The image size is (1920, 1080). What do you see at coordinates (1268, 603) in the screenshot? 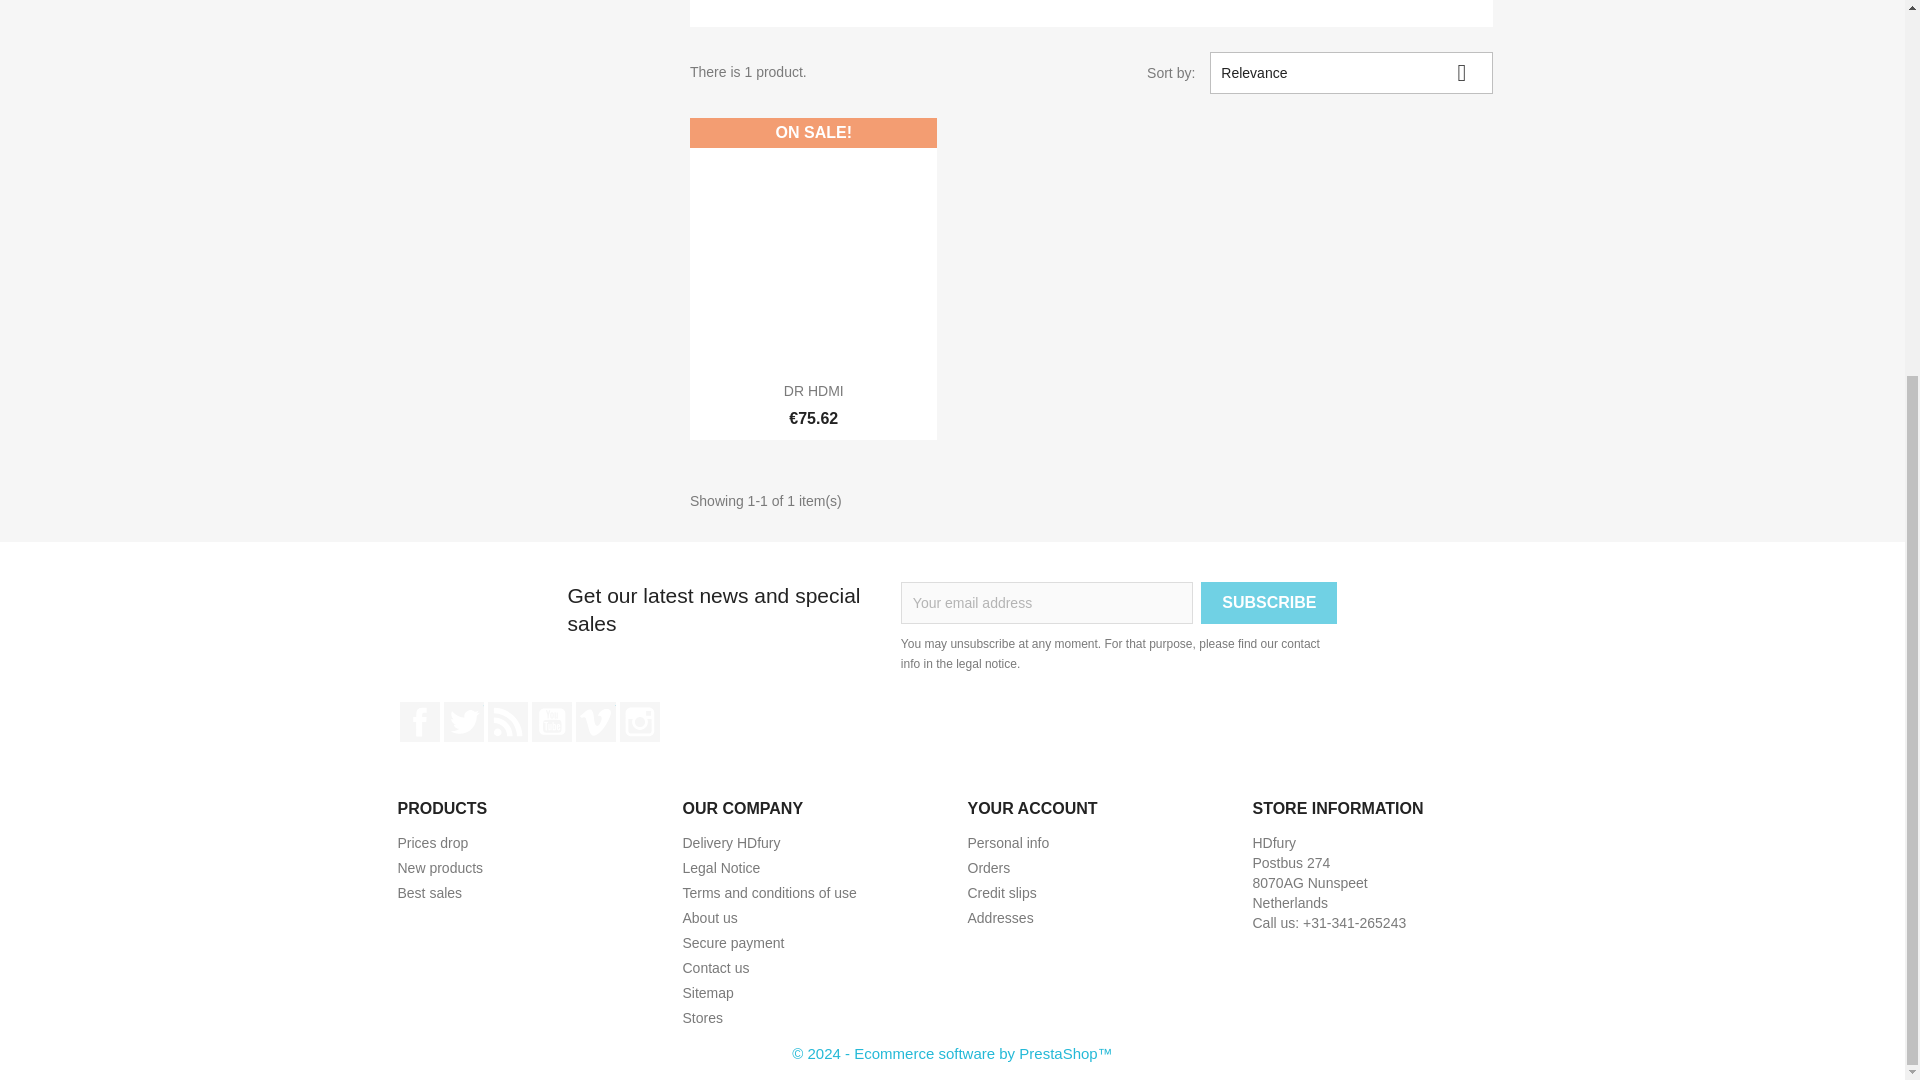
I see `Subscribe` at bounding box center [1268, 603].